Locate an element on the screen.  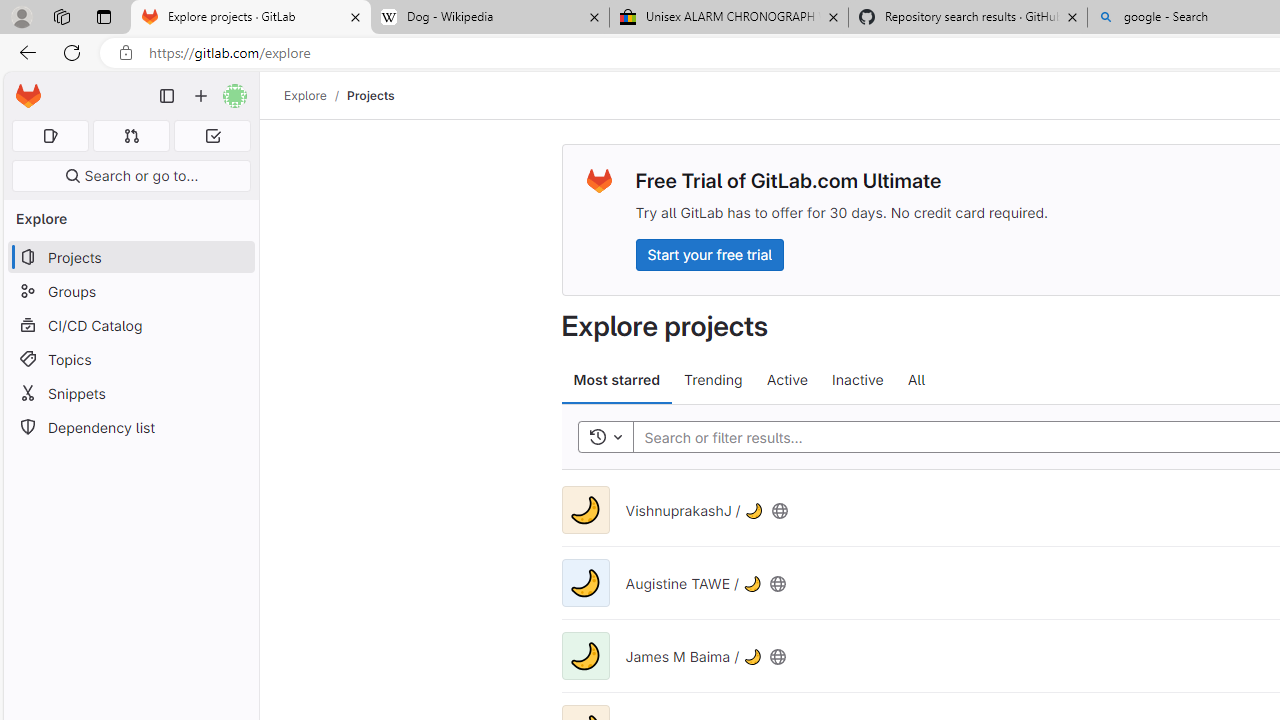
Merge requests 0 is located at coordinates (132, 136).